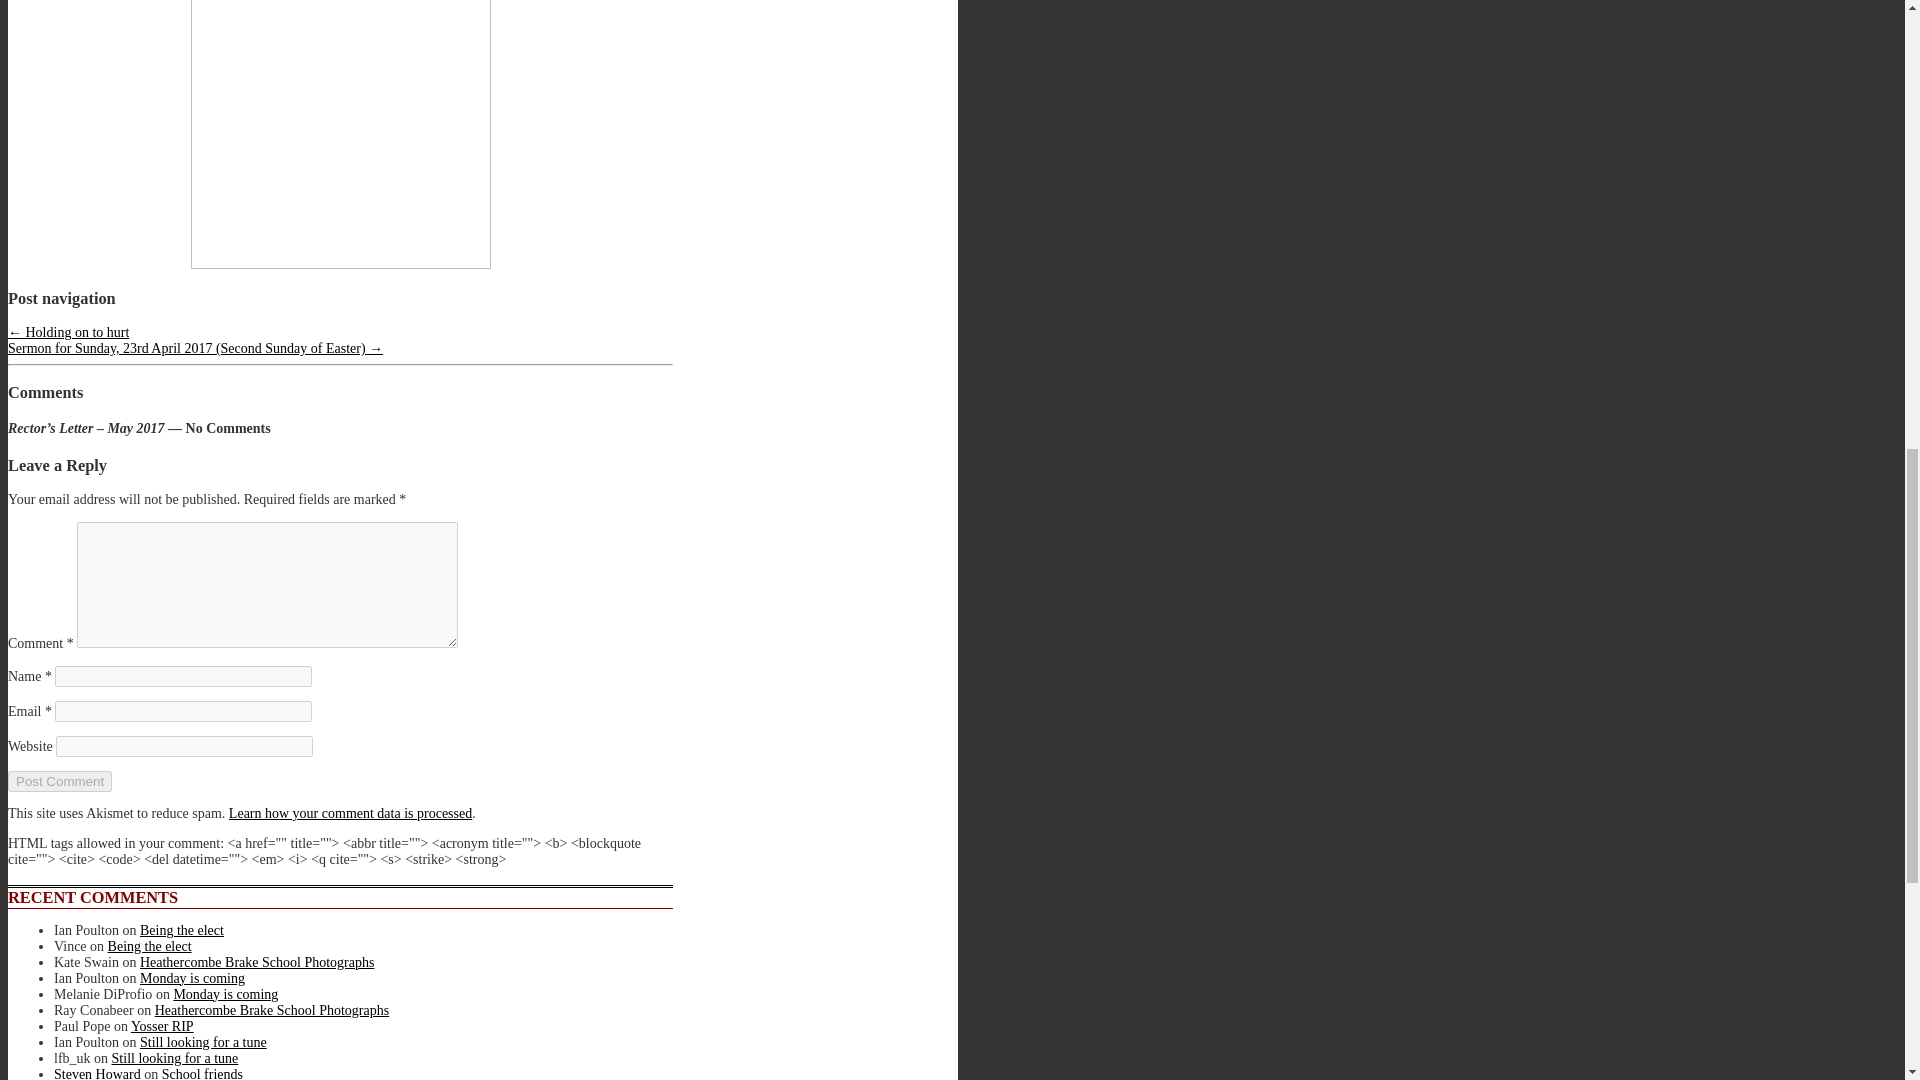  What do you see at coordinates (272, 1010) in the screenshot?
I see `Heathercombe Brake School Photographs` at bounding box center [272, 1010].